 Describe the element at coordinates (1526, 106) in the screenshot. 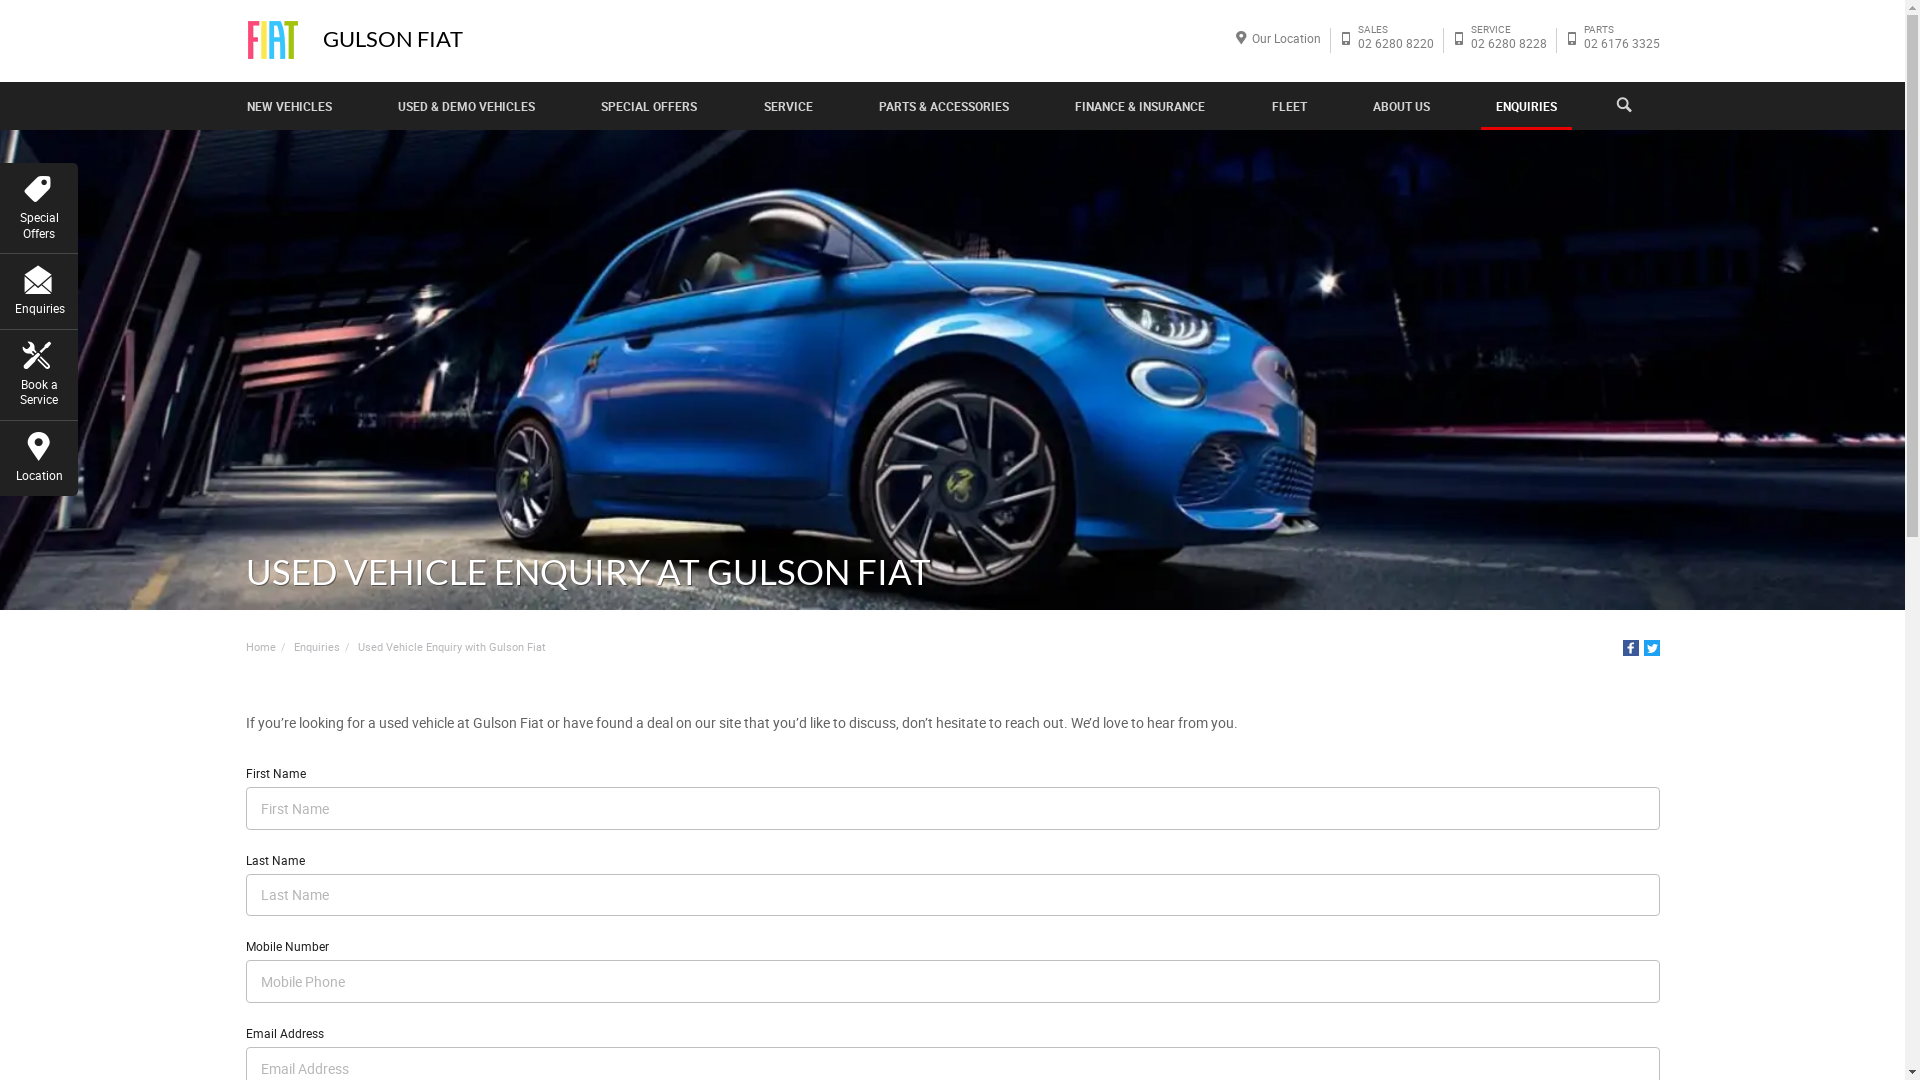

I see `ENQUIRIES` at that location.